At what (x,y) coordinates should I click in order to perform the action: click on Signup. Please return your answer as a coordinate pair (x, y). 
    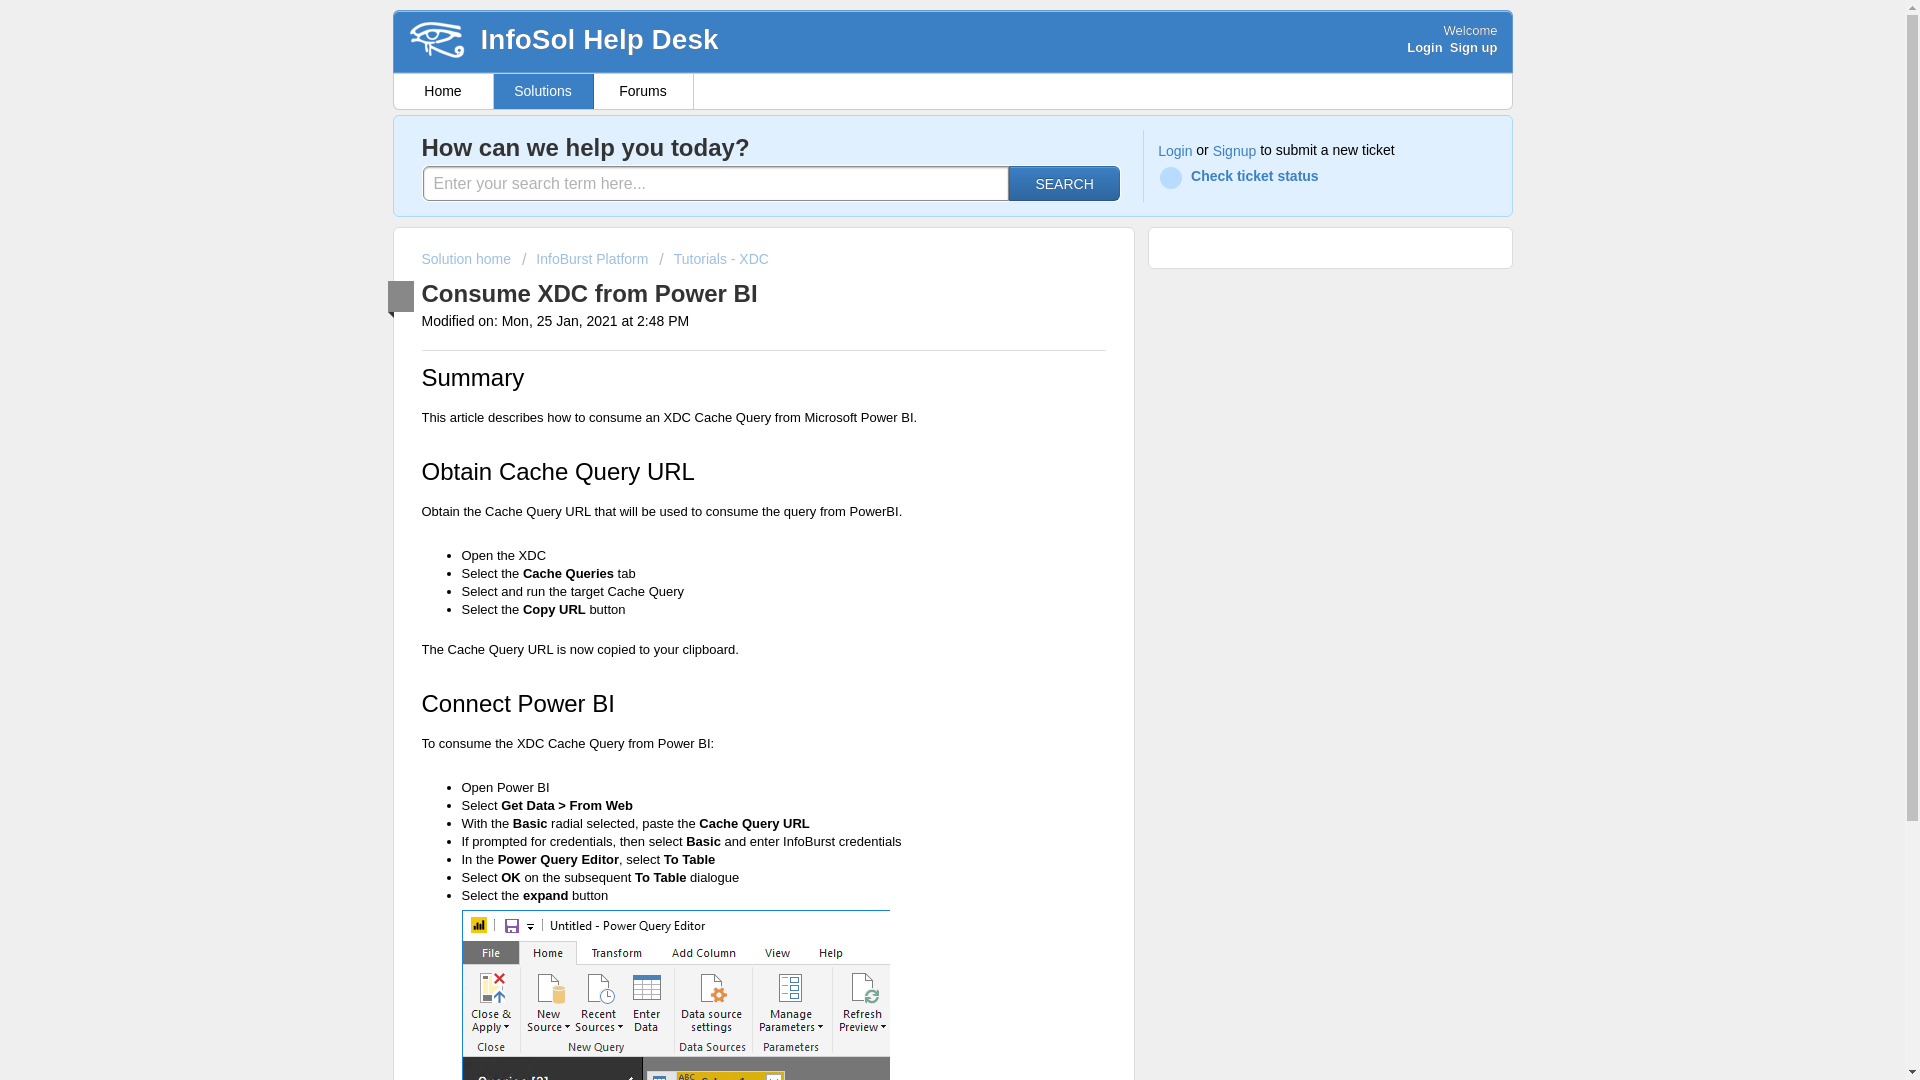
    Looking at the image, I should click on (1235, 152).